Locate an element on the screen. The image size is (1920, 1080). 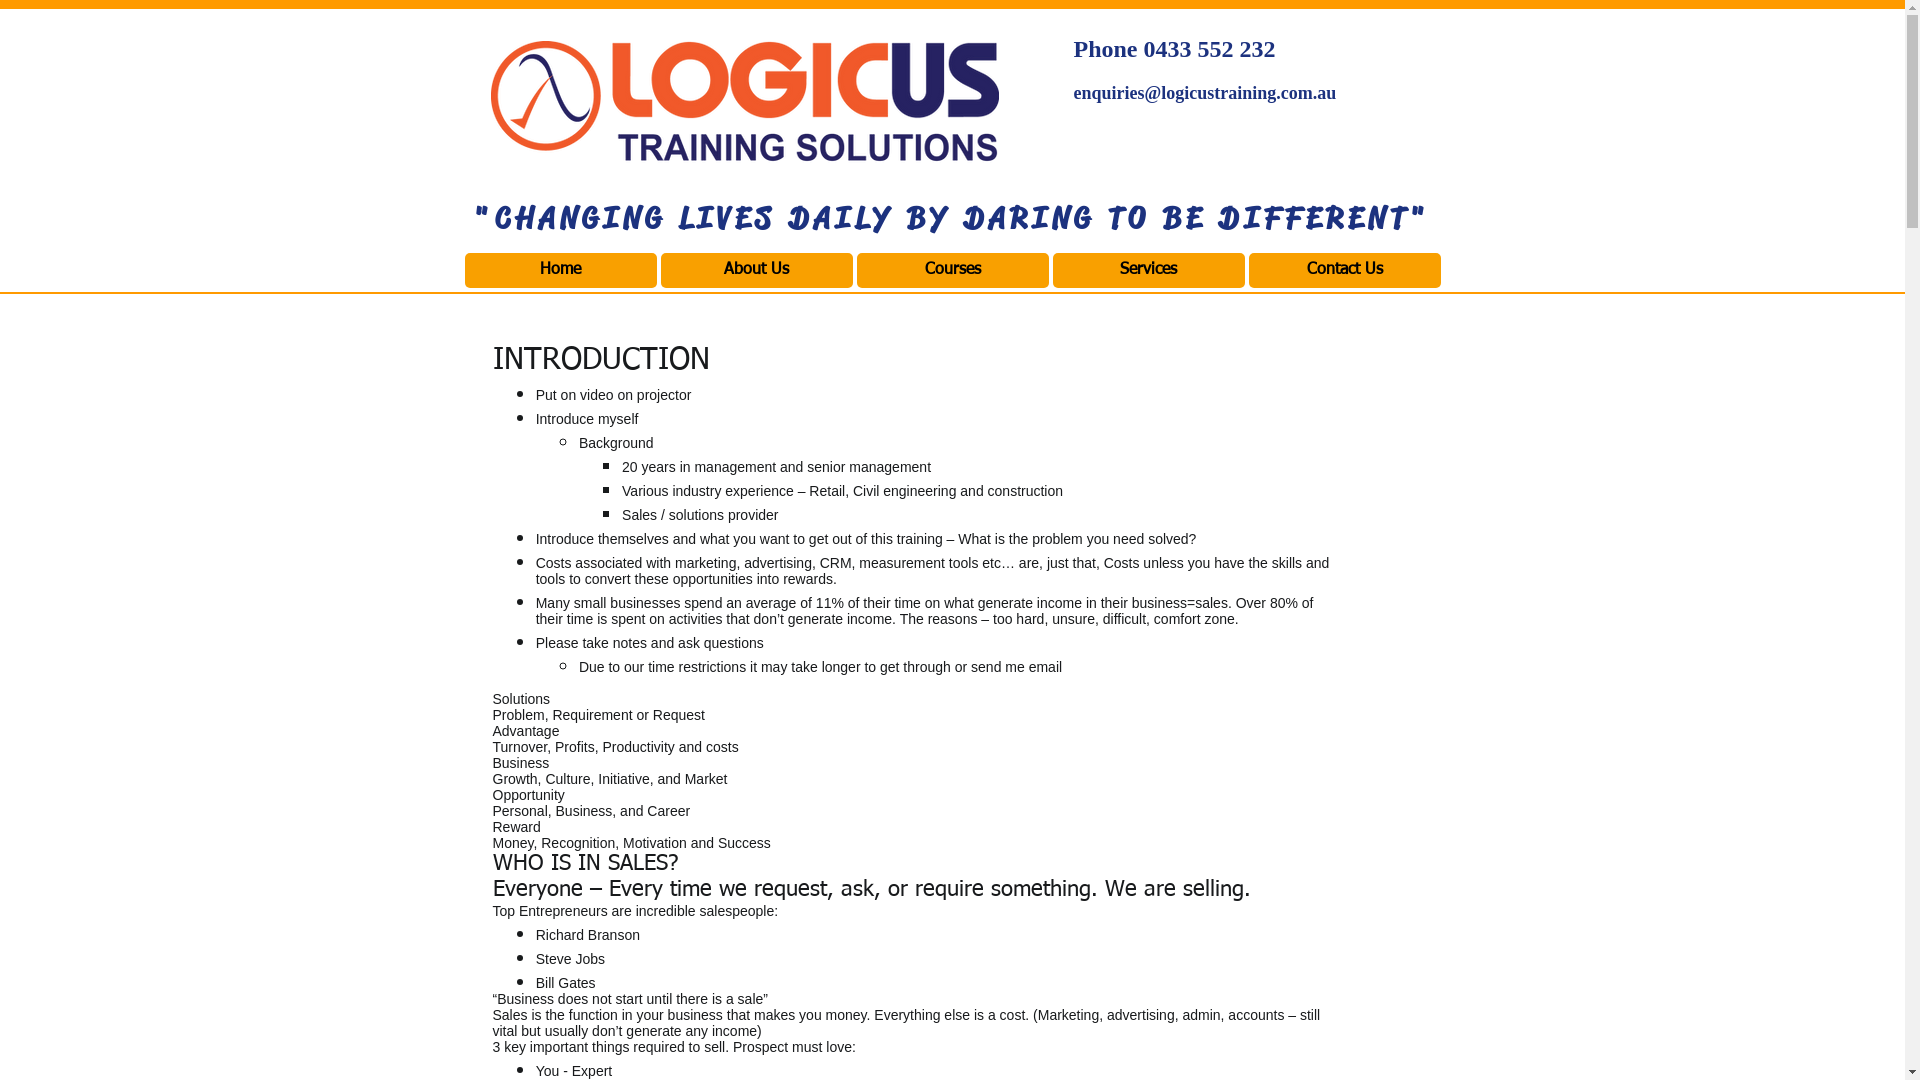
Services is located at coordinates (1148, 270).